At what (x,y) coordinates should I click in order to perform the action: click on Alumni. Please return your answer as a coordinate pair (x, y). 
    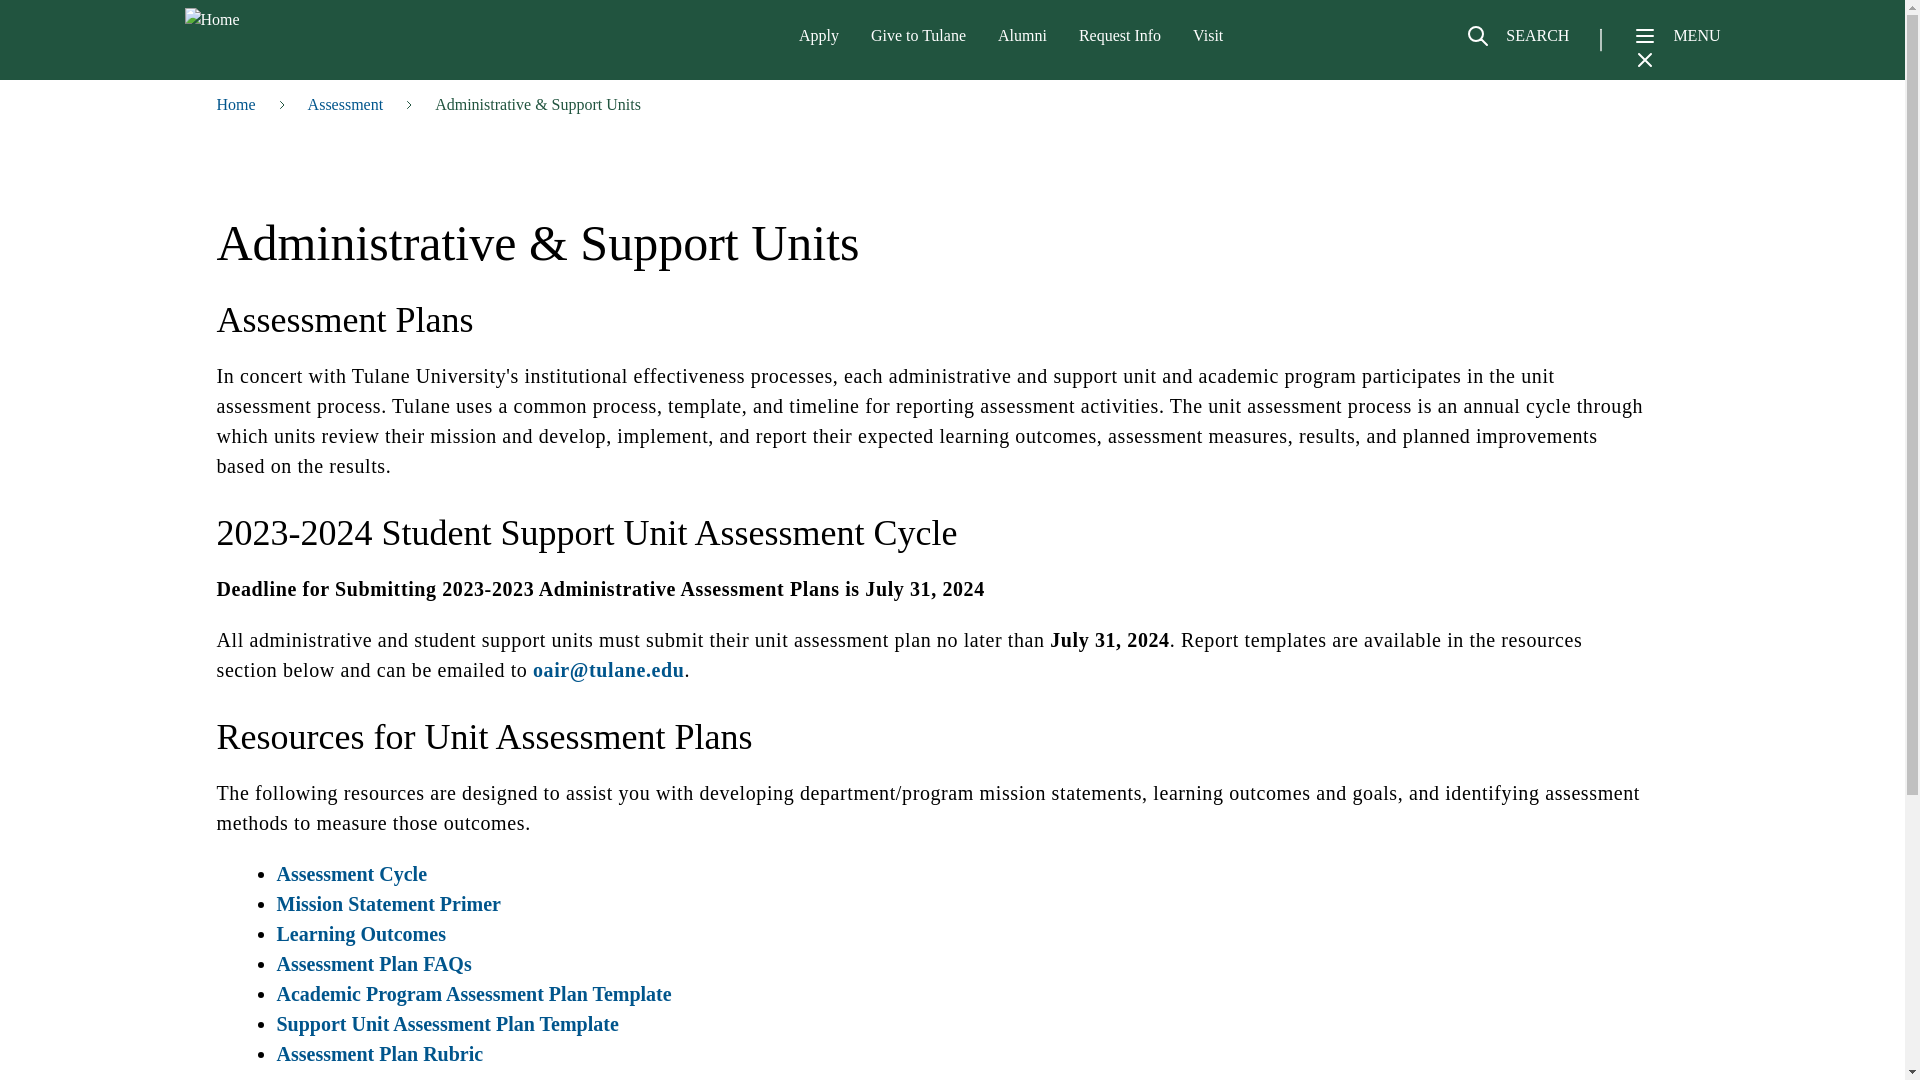
    Looking at the image, I should click on (1022, 36).